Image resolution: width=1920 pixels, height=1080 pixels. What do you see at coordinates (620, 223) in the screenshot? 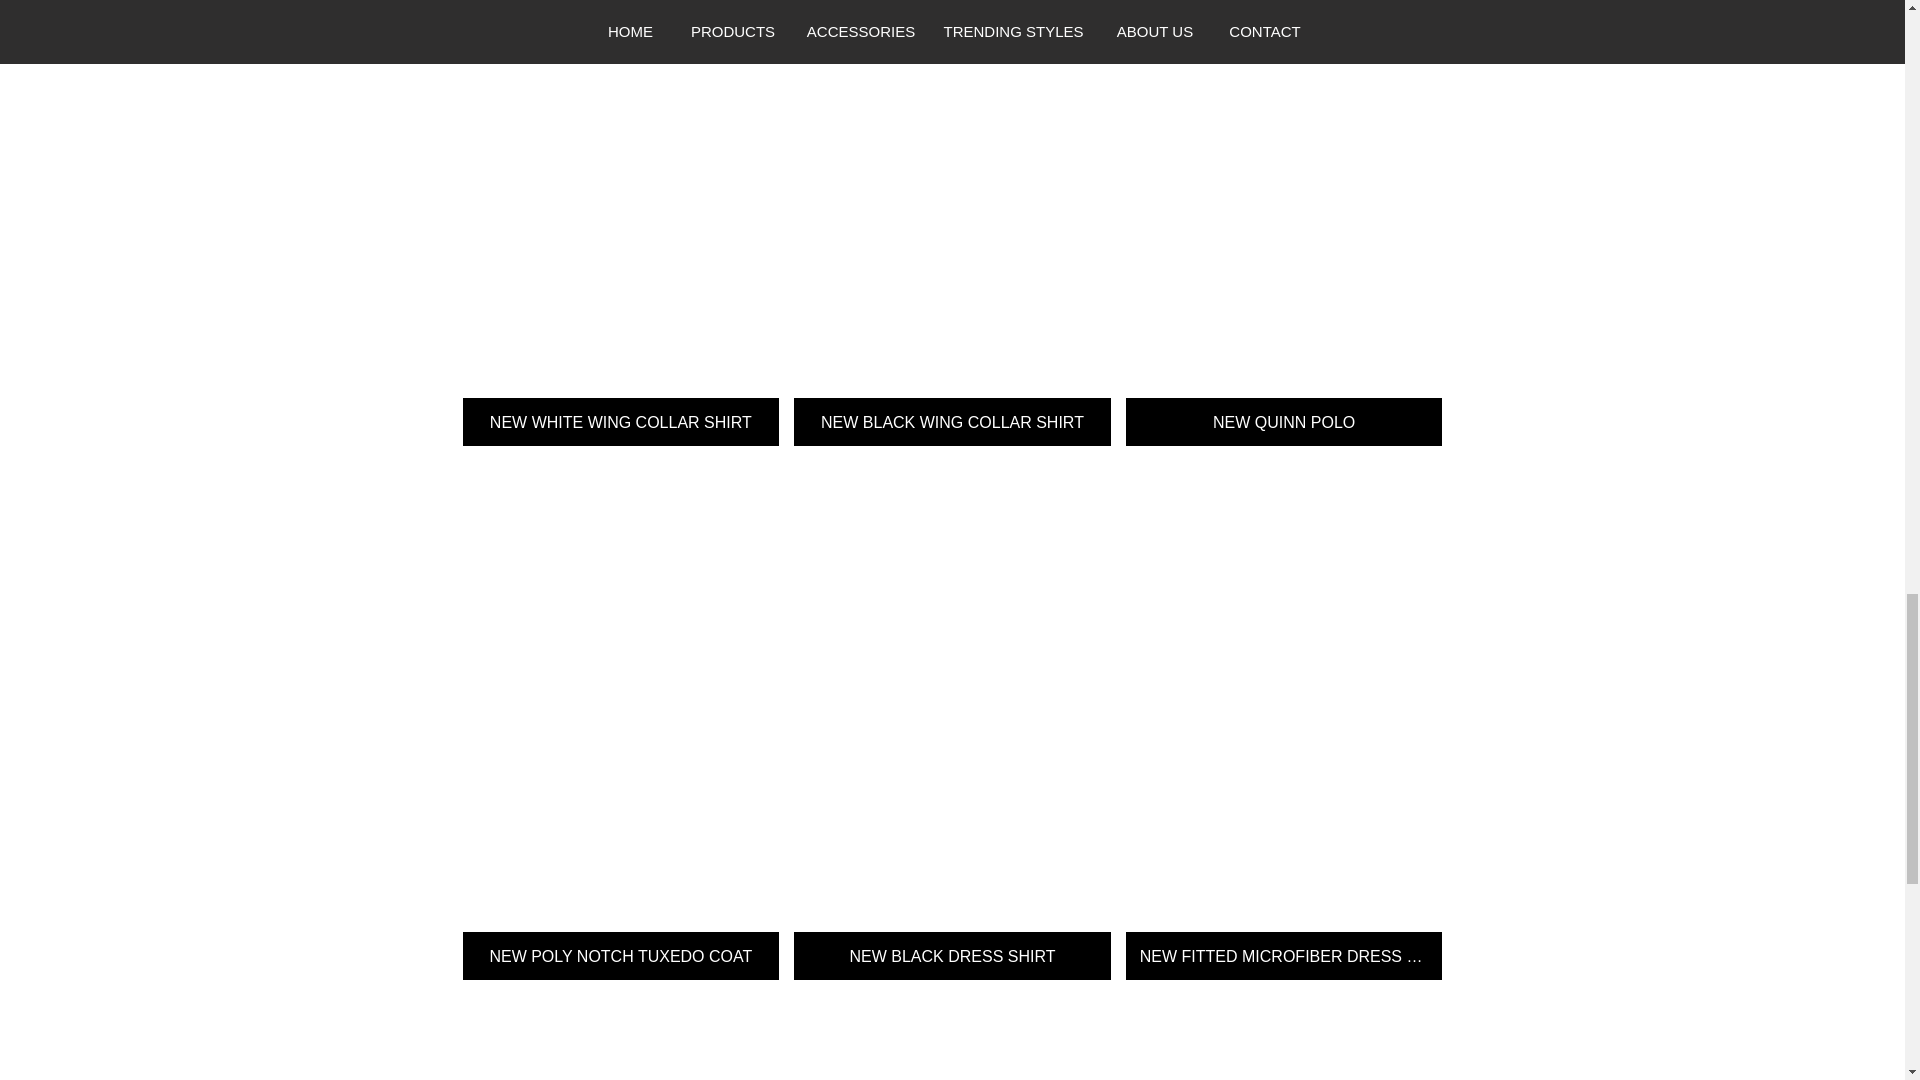
I see `NEW WHITE WING COLLAR SHIRT` at bounding box center [620, 223].